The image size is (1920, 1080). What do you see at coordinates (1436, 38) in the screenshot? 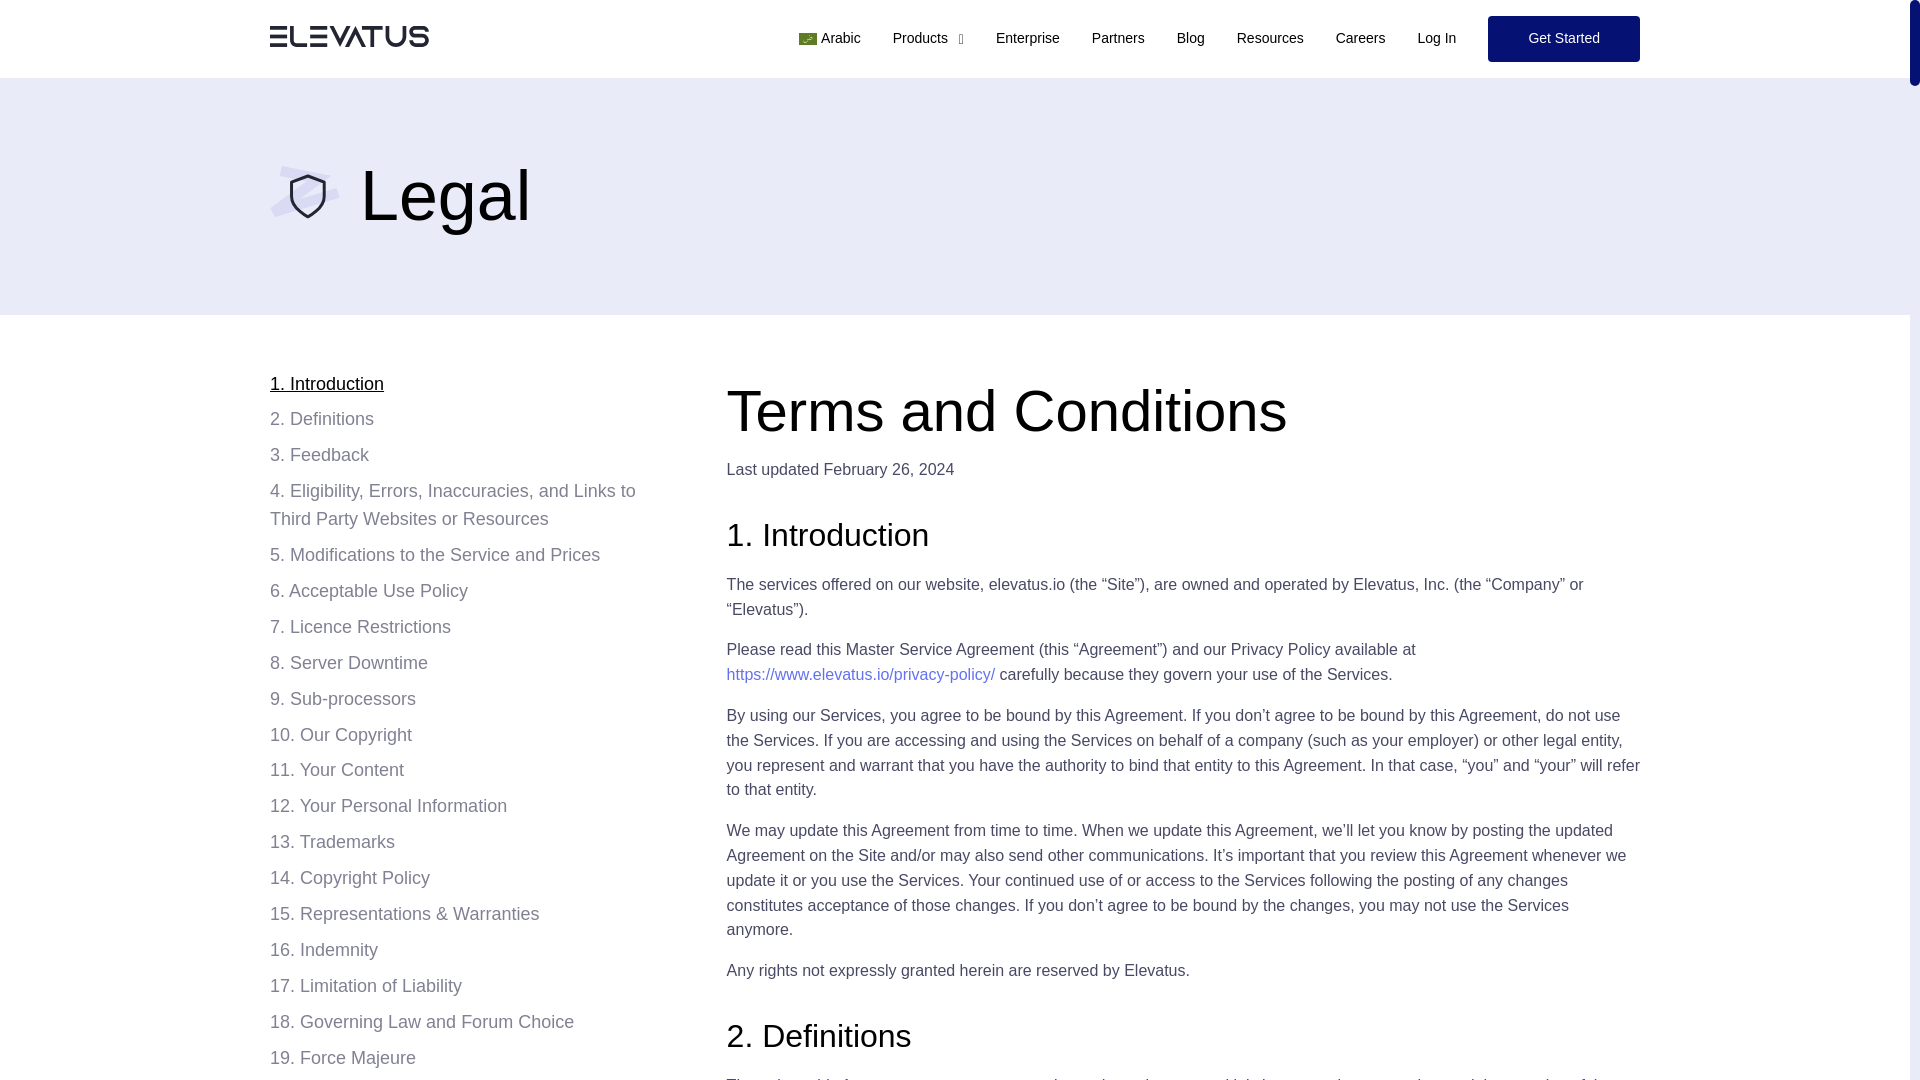
I see `Log In` at bounding box center [1436, 38].